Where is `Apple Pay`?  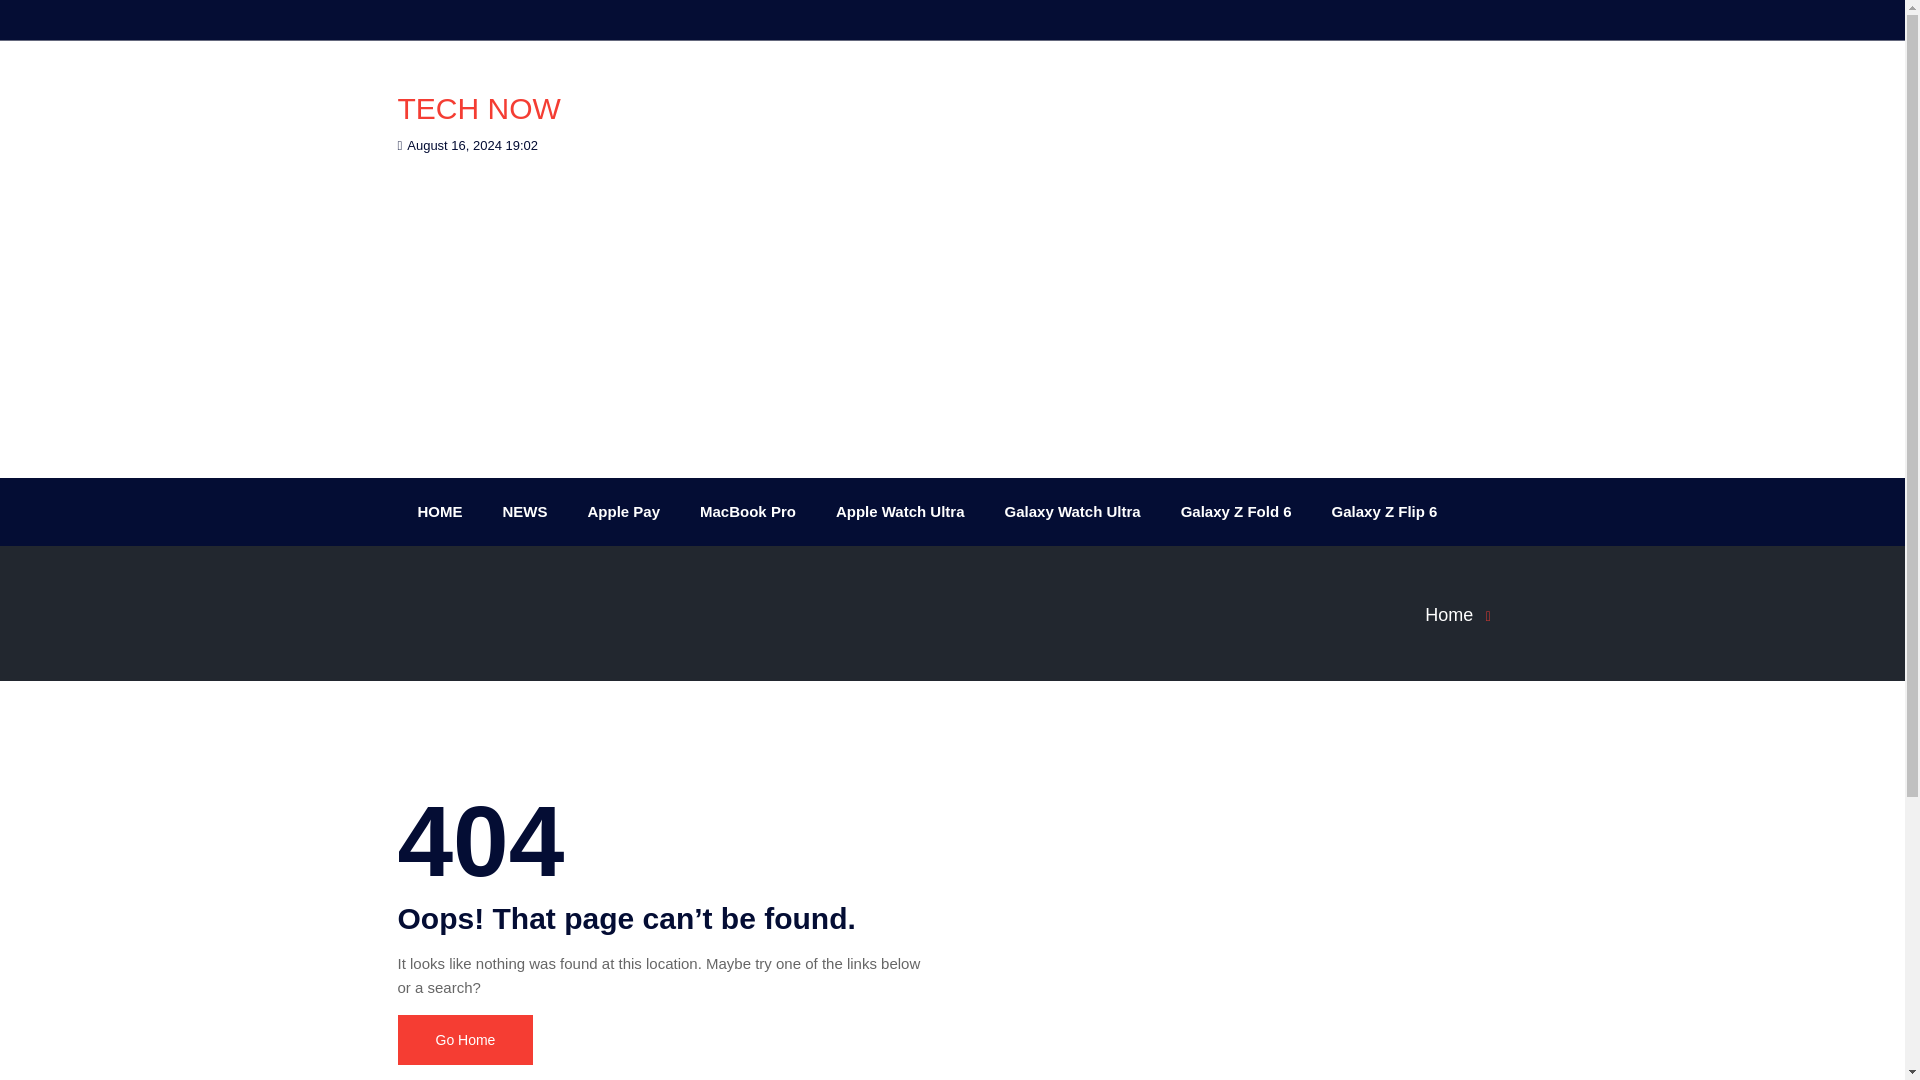 Apple Pay is located at coordinates (624, 512).